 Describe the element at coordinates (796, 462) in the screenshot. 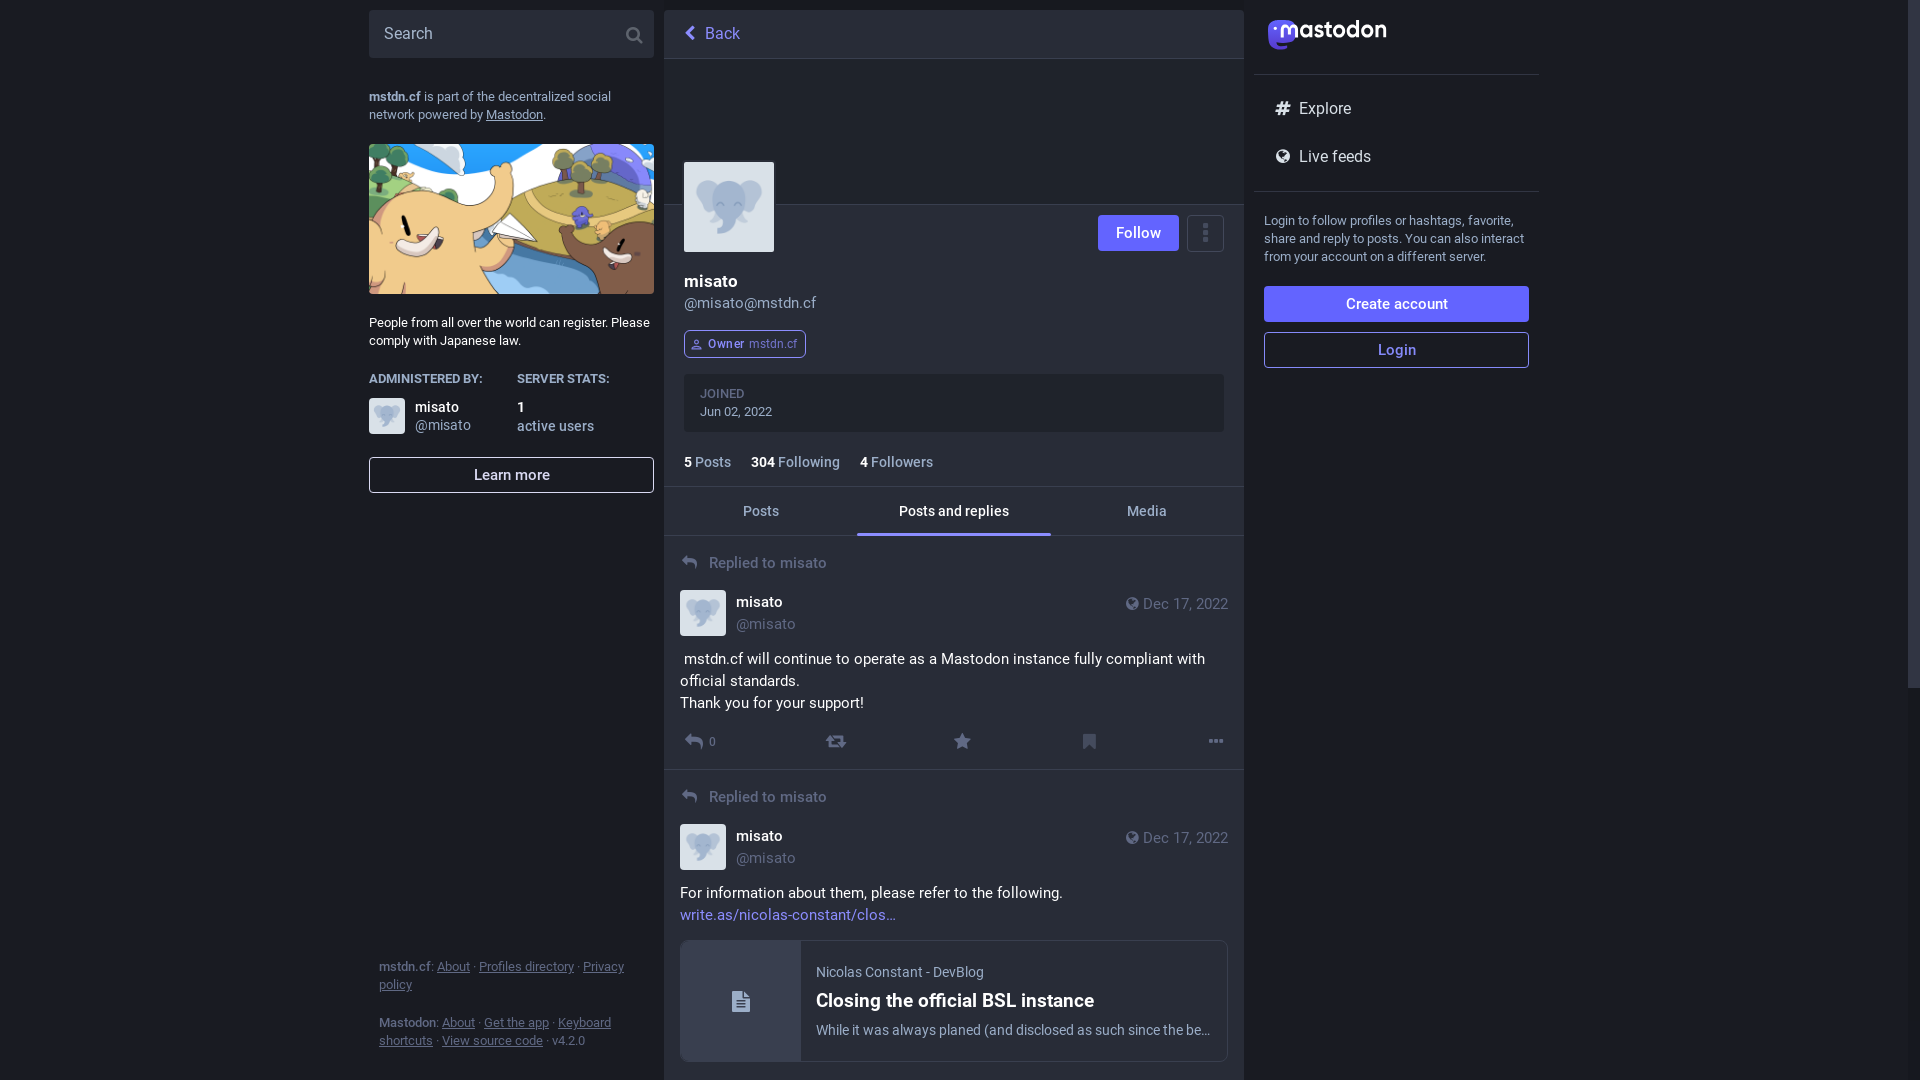

I see `304 Following` at that location.